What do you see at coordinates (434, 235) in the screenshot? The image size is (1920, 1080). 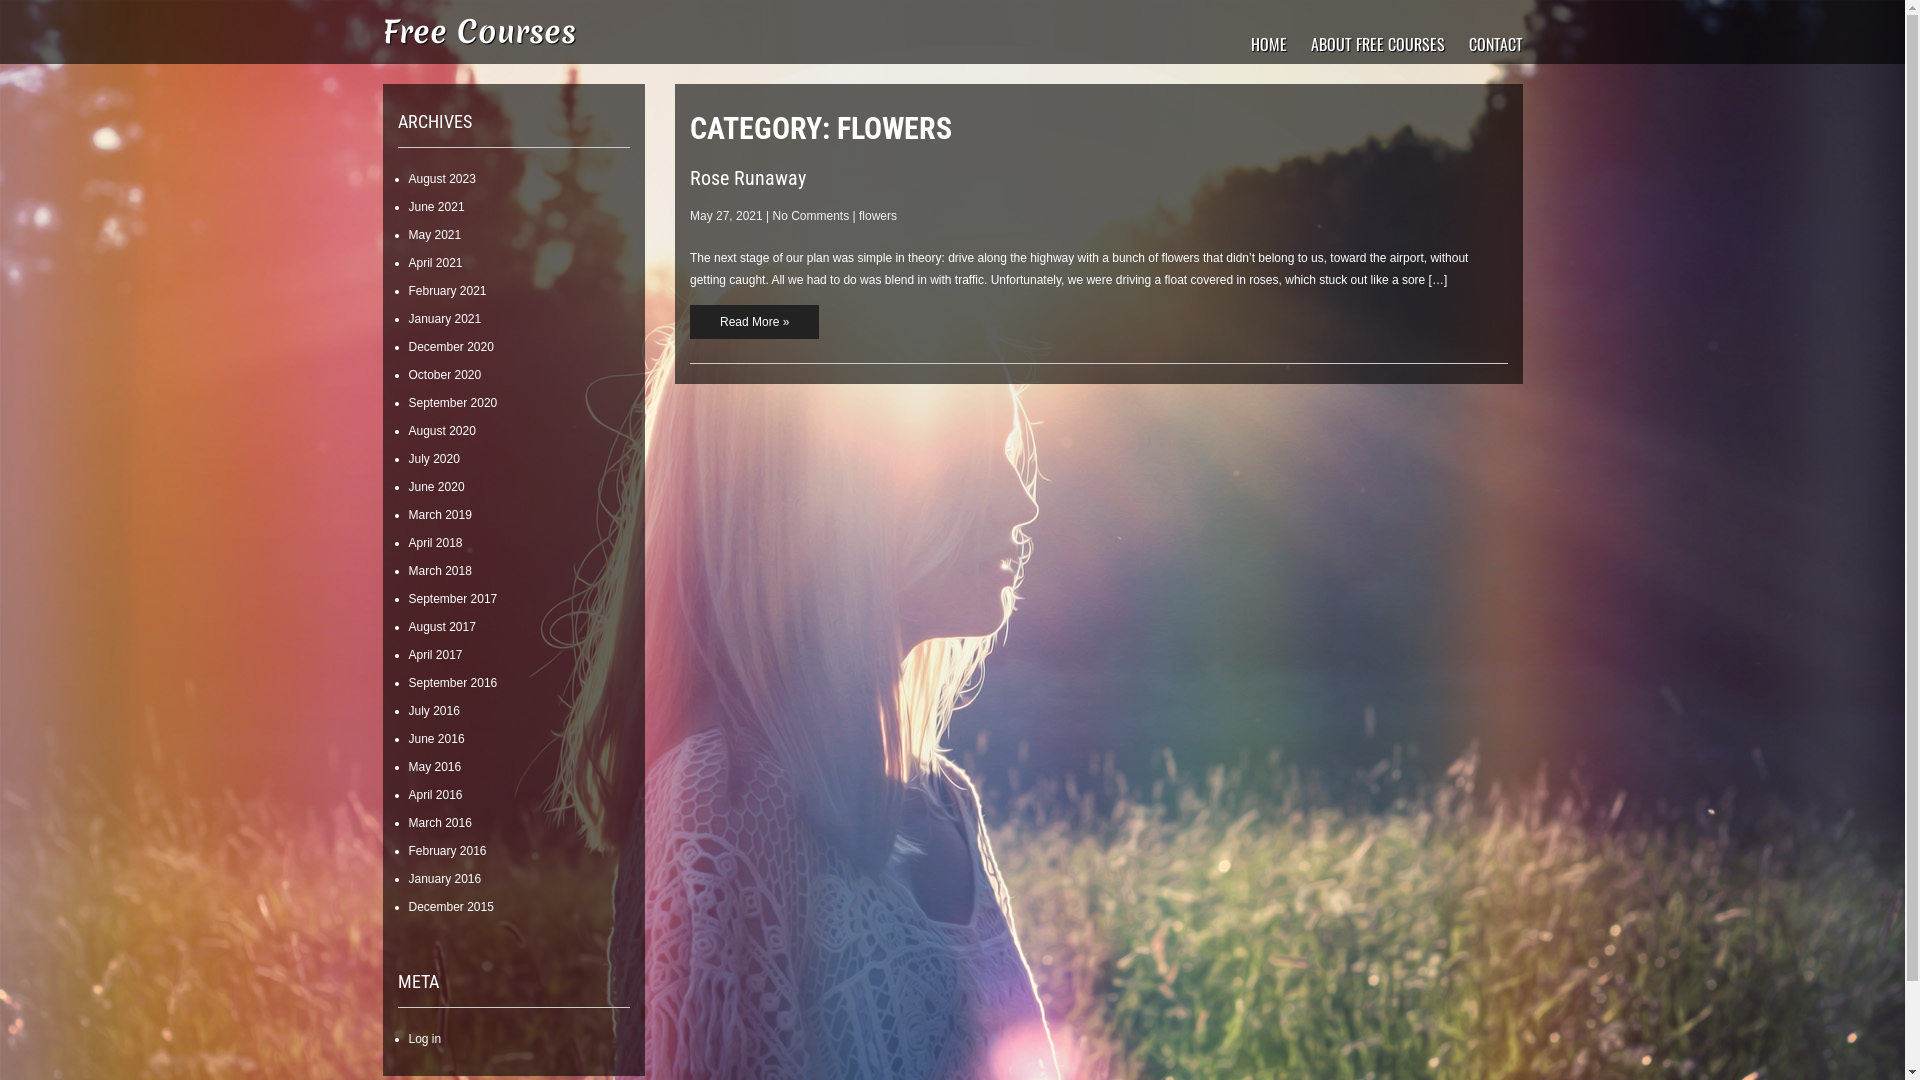 I see `May 2021` at bounding box center [434, 235].